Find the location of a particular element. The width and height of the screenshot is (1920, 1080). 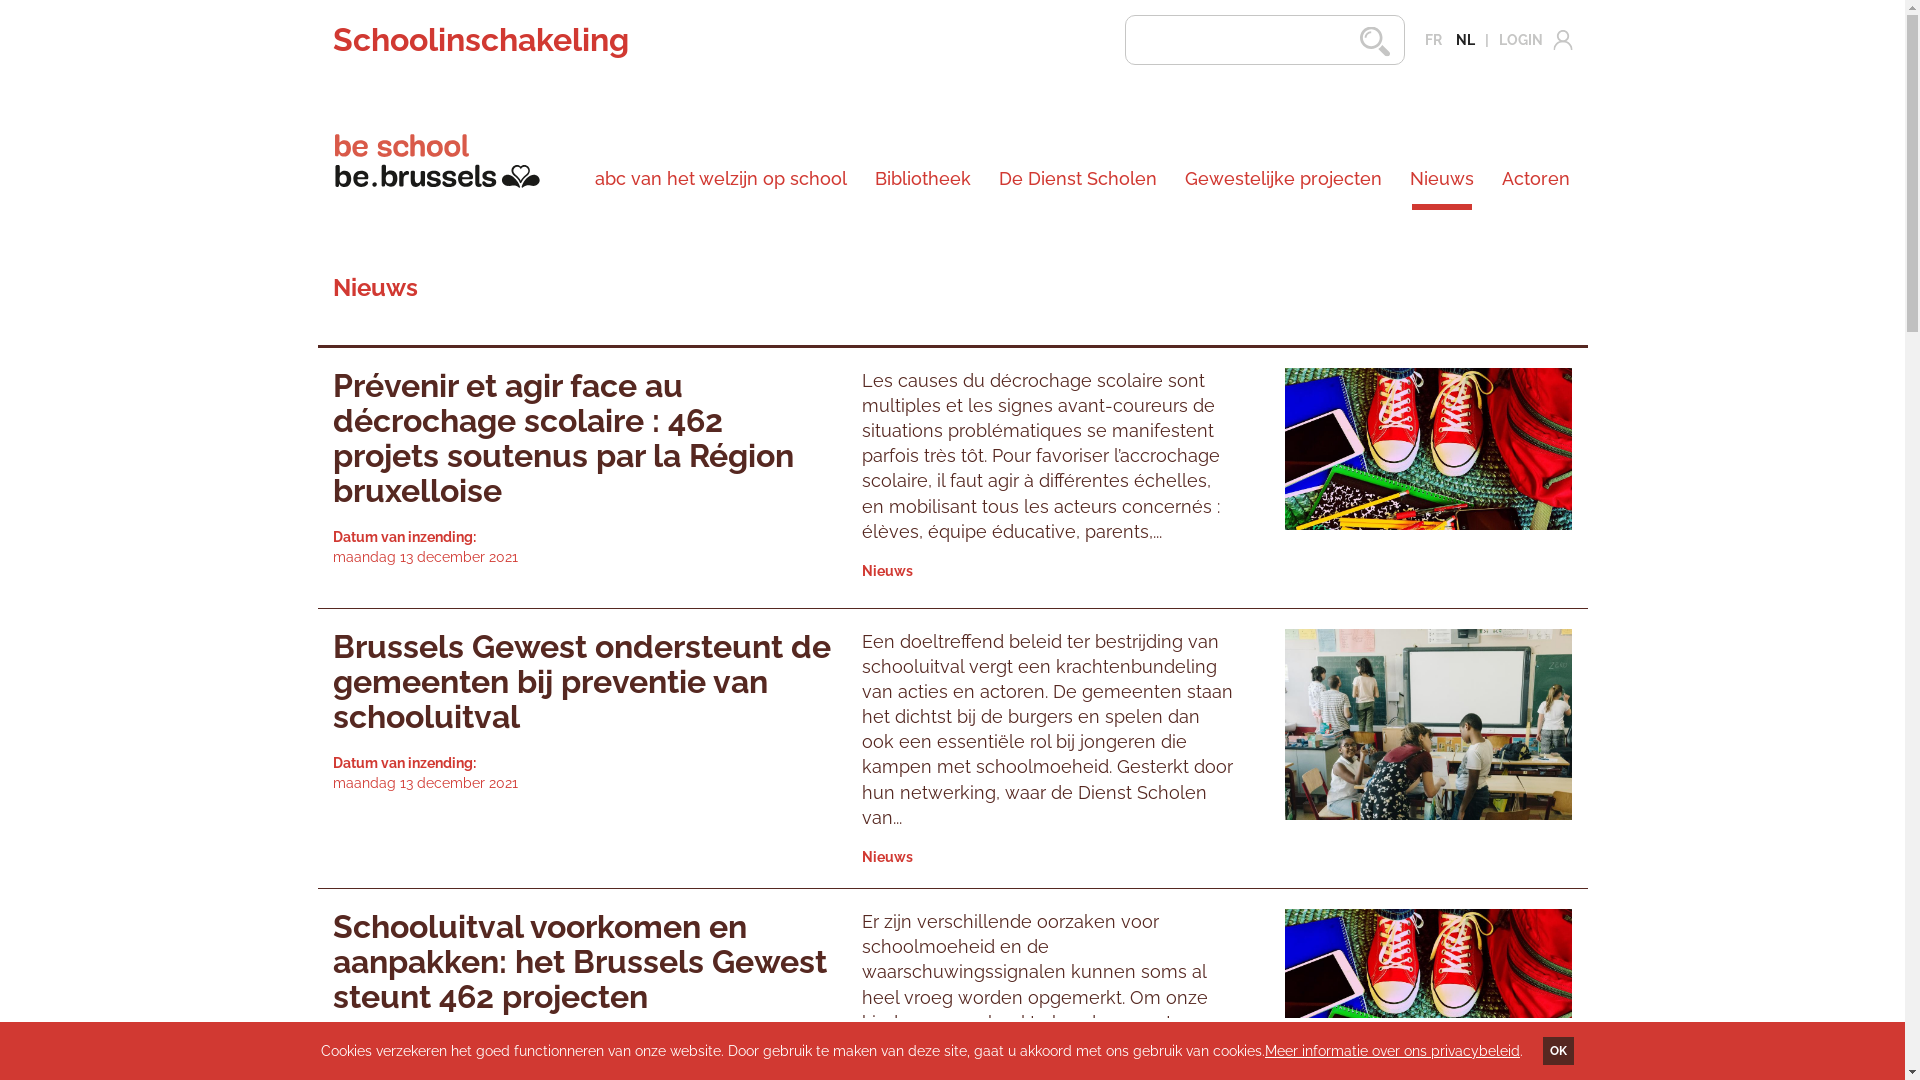

Meer informatie over ons privacybeleid is located at coordinates (1392, 1051).